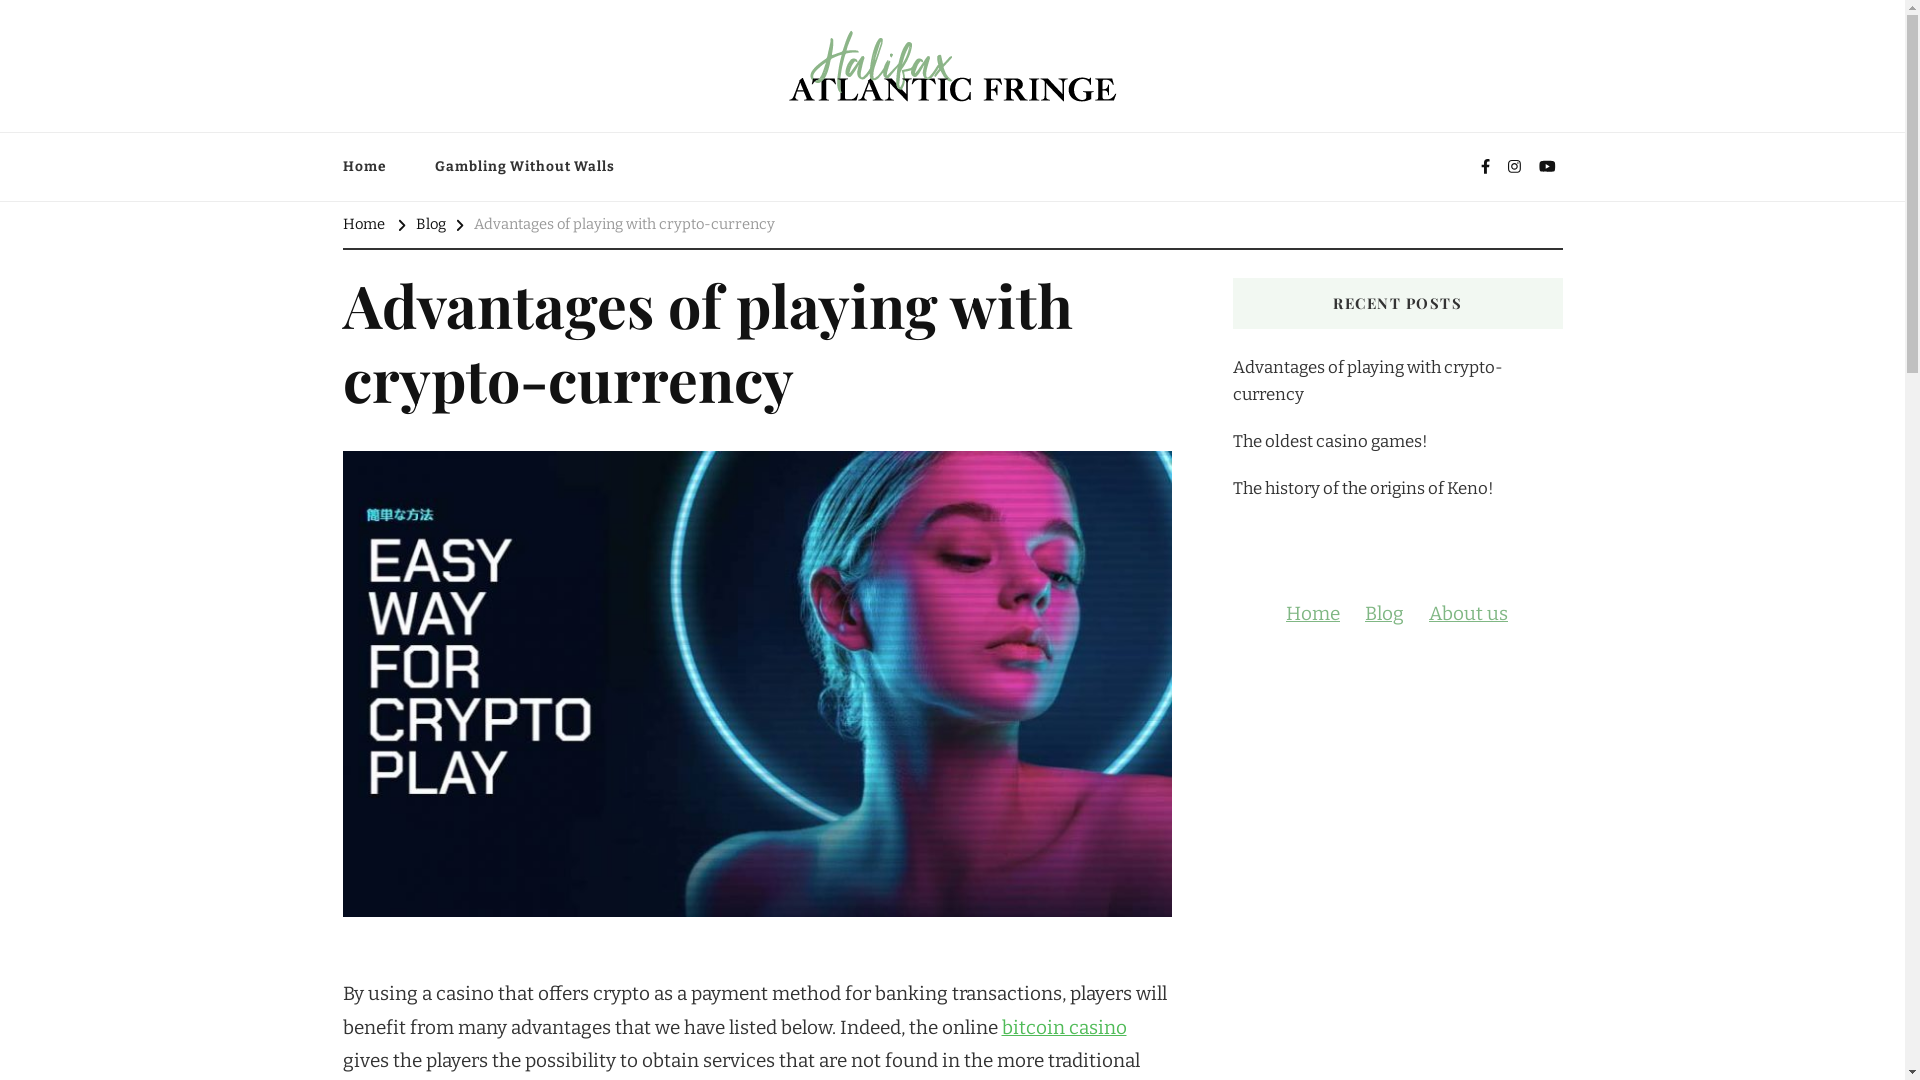  I want to click on bitcoin casino, so click(1064, 1028).